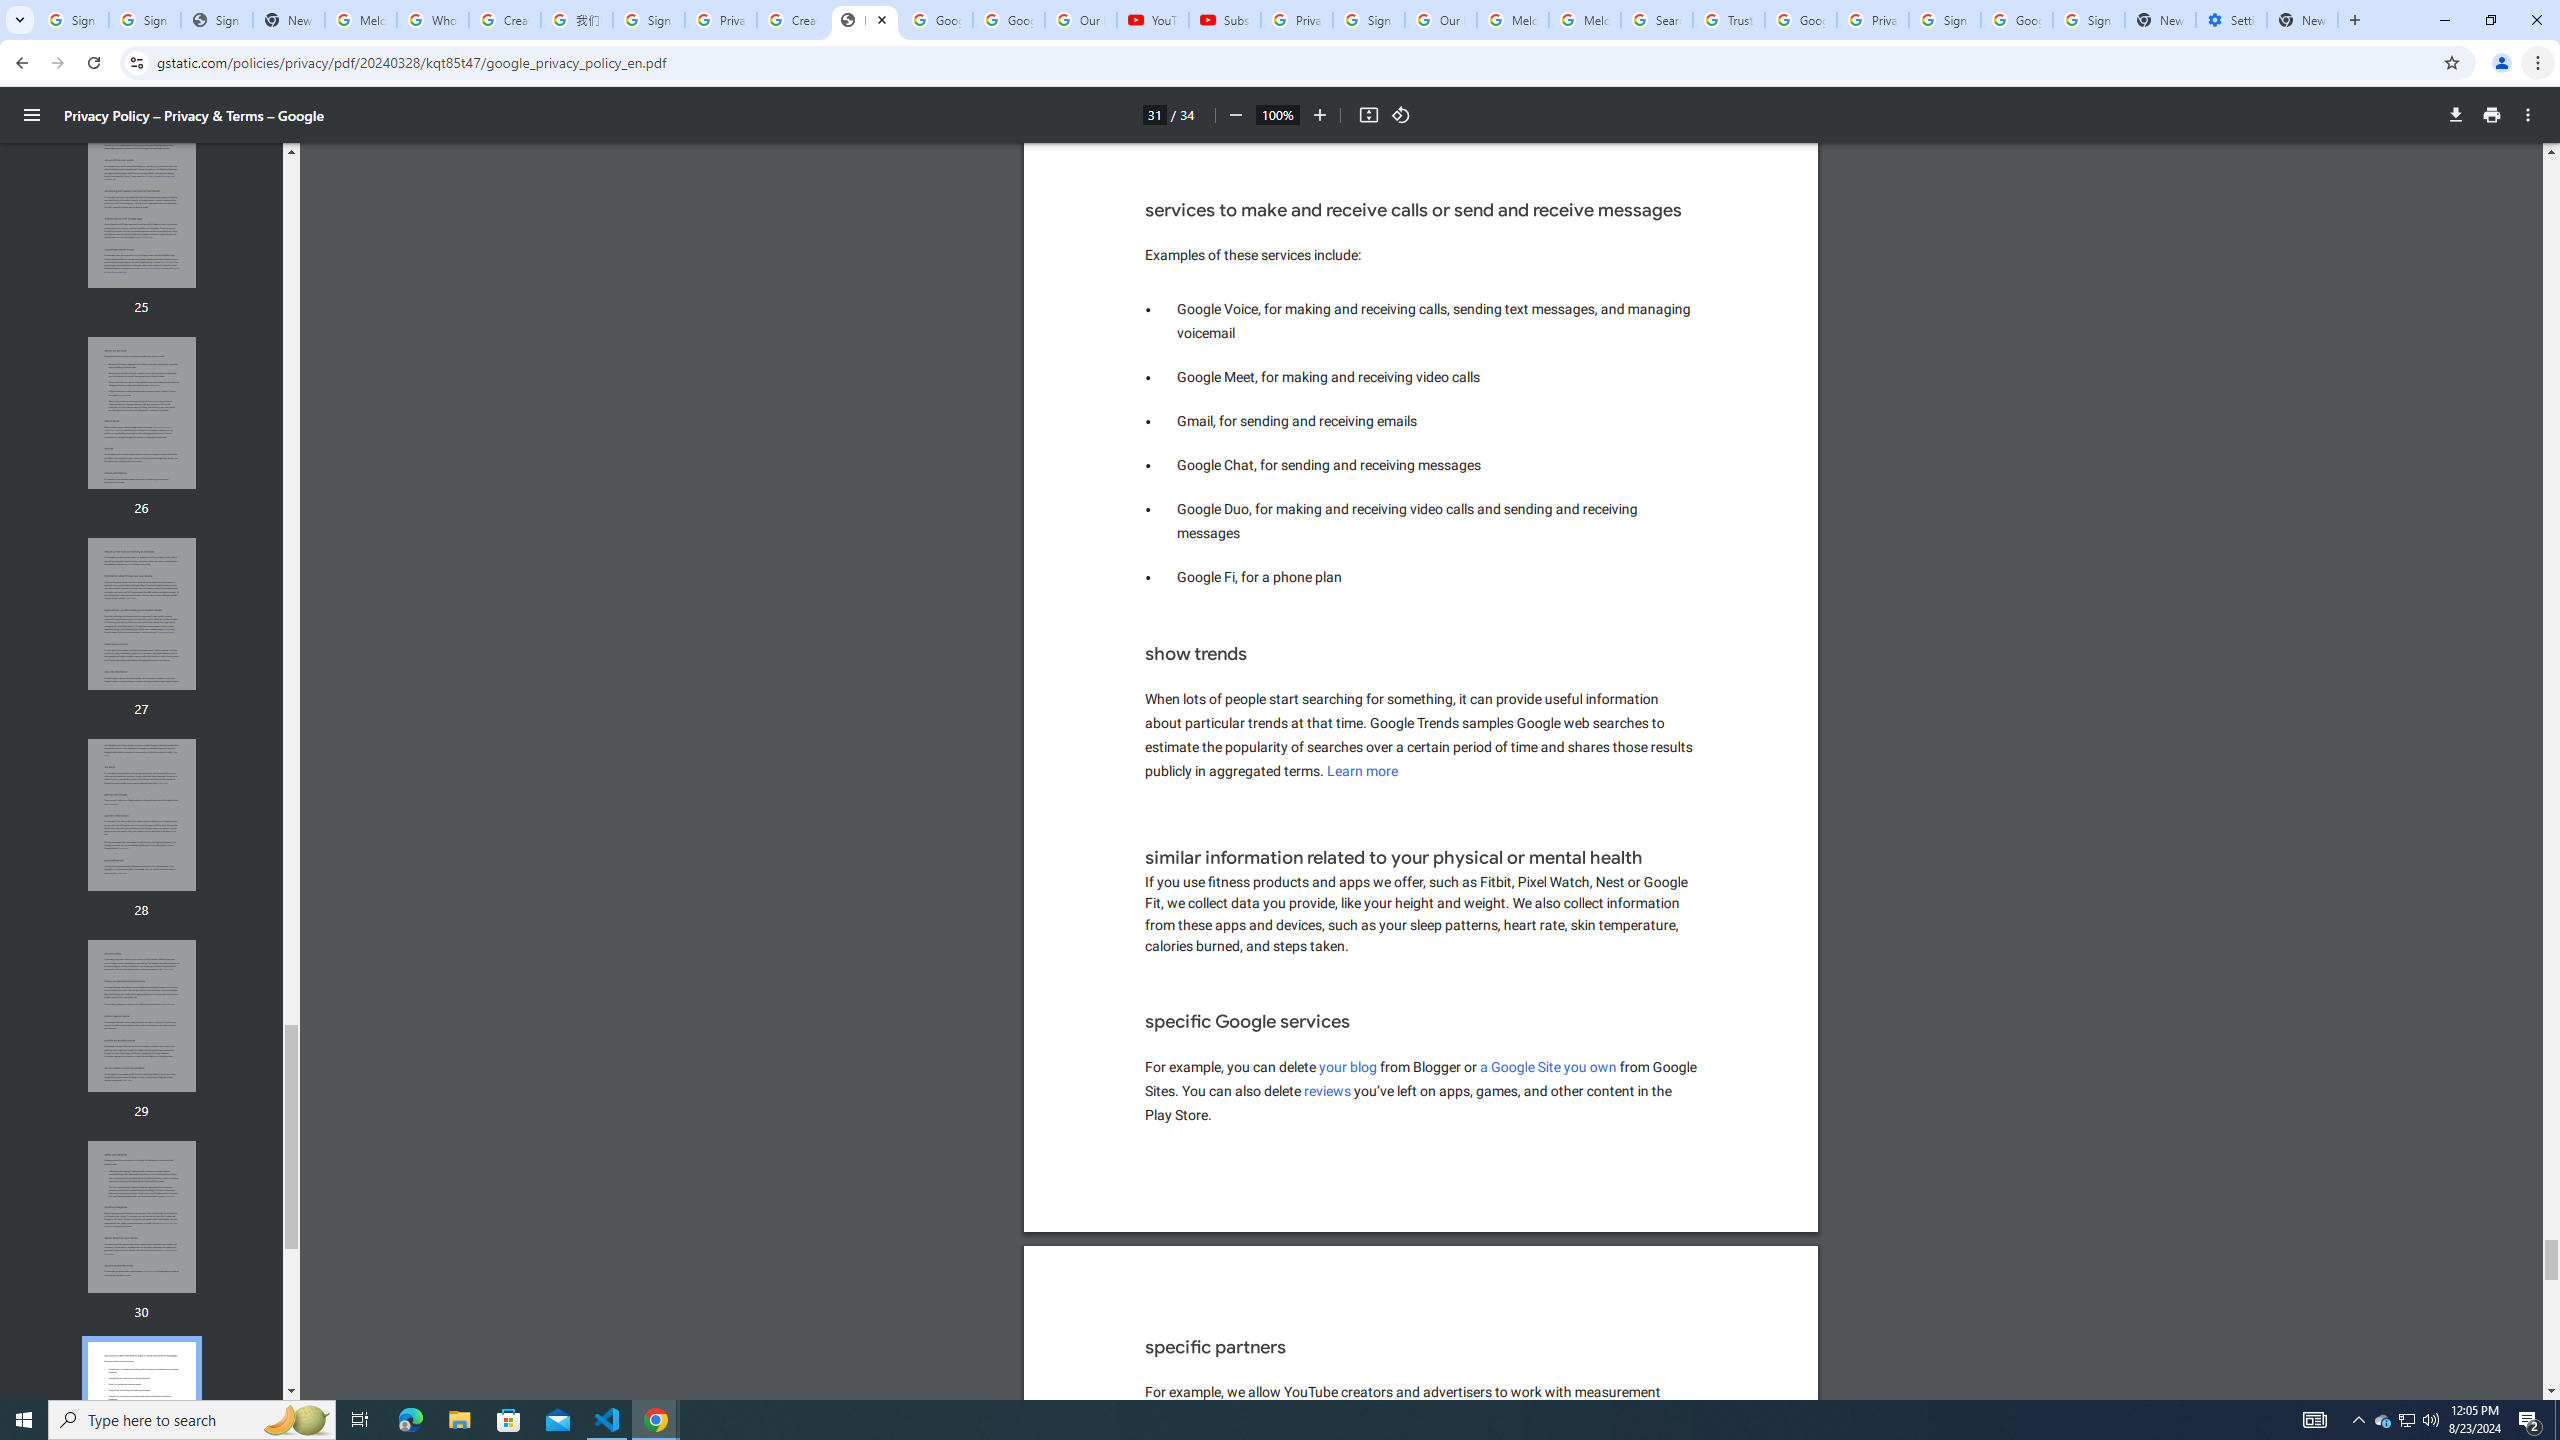  What do you see at coordinates (1234, 115) in the screenshot?
I see `Zoom out` at bounding box center [1234, 115].